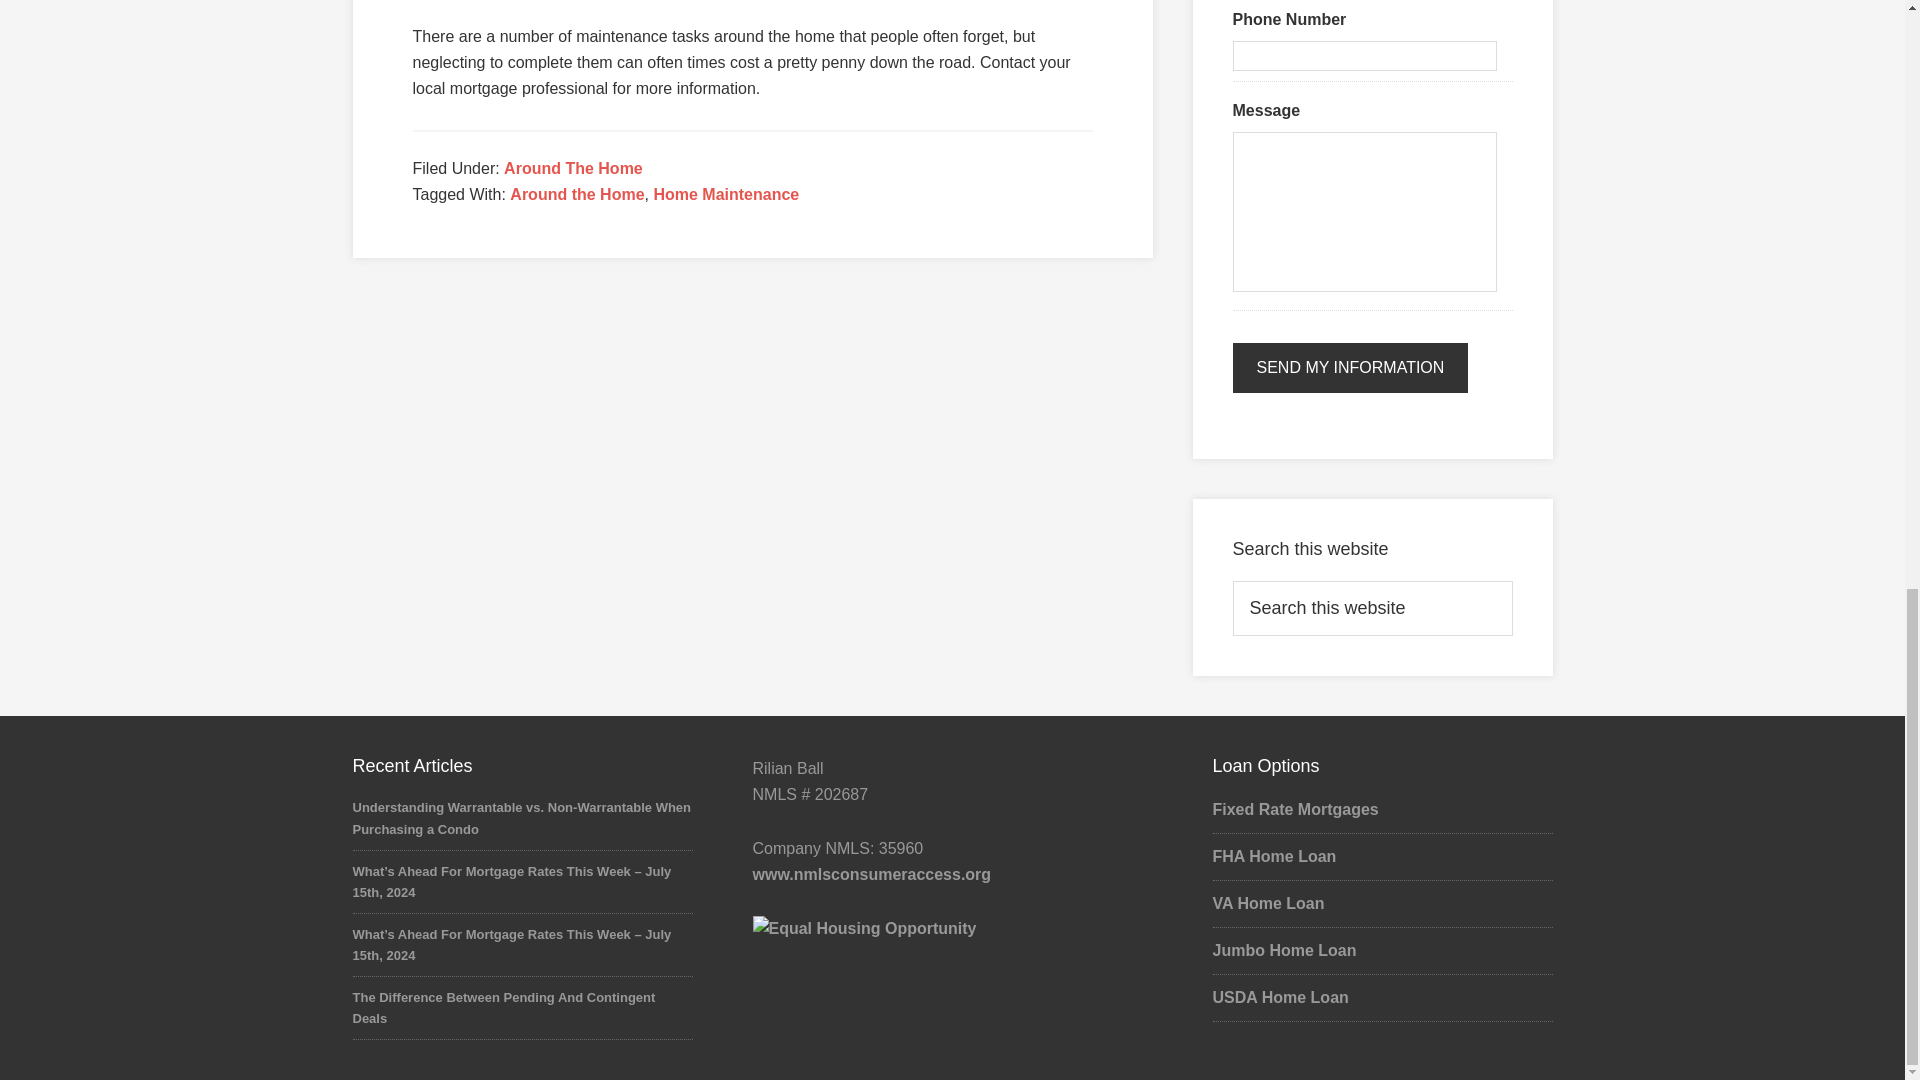 The image size is (1920, 1080). What do you see at coordinates (1268, 903) in the screenshot?
I see `VA Home Loan` at bounding box center [1268, 903].